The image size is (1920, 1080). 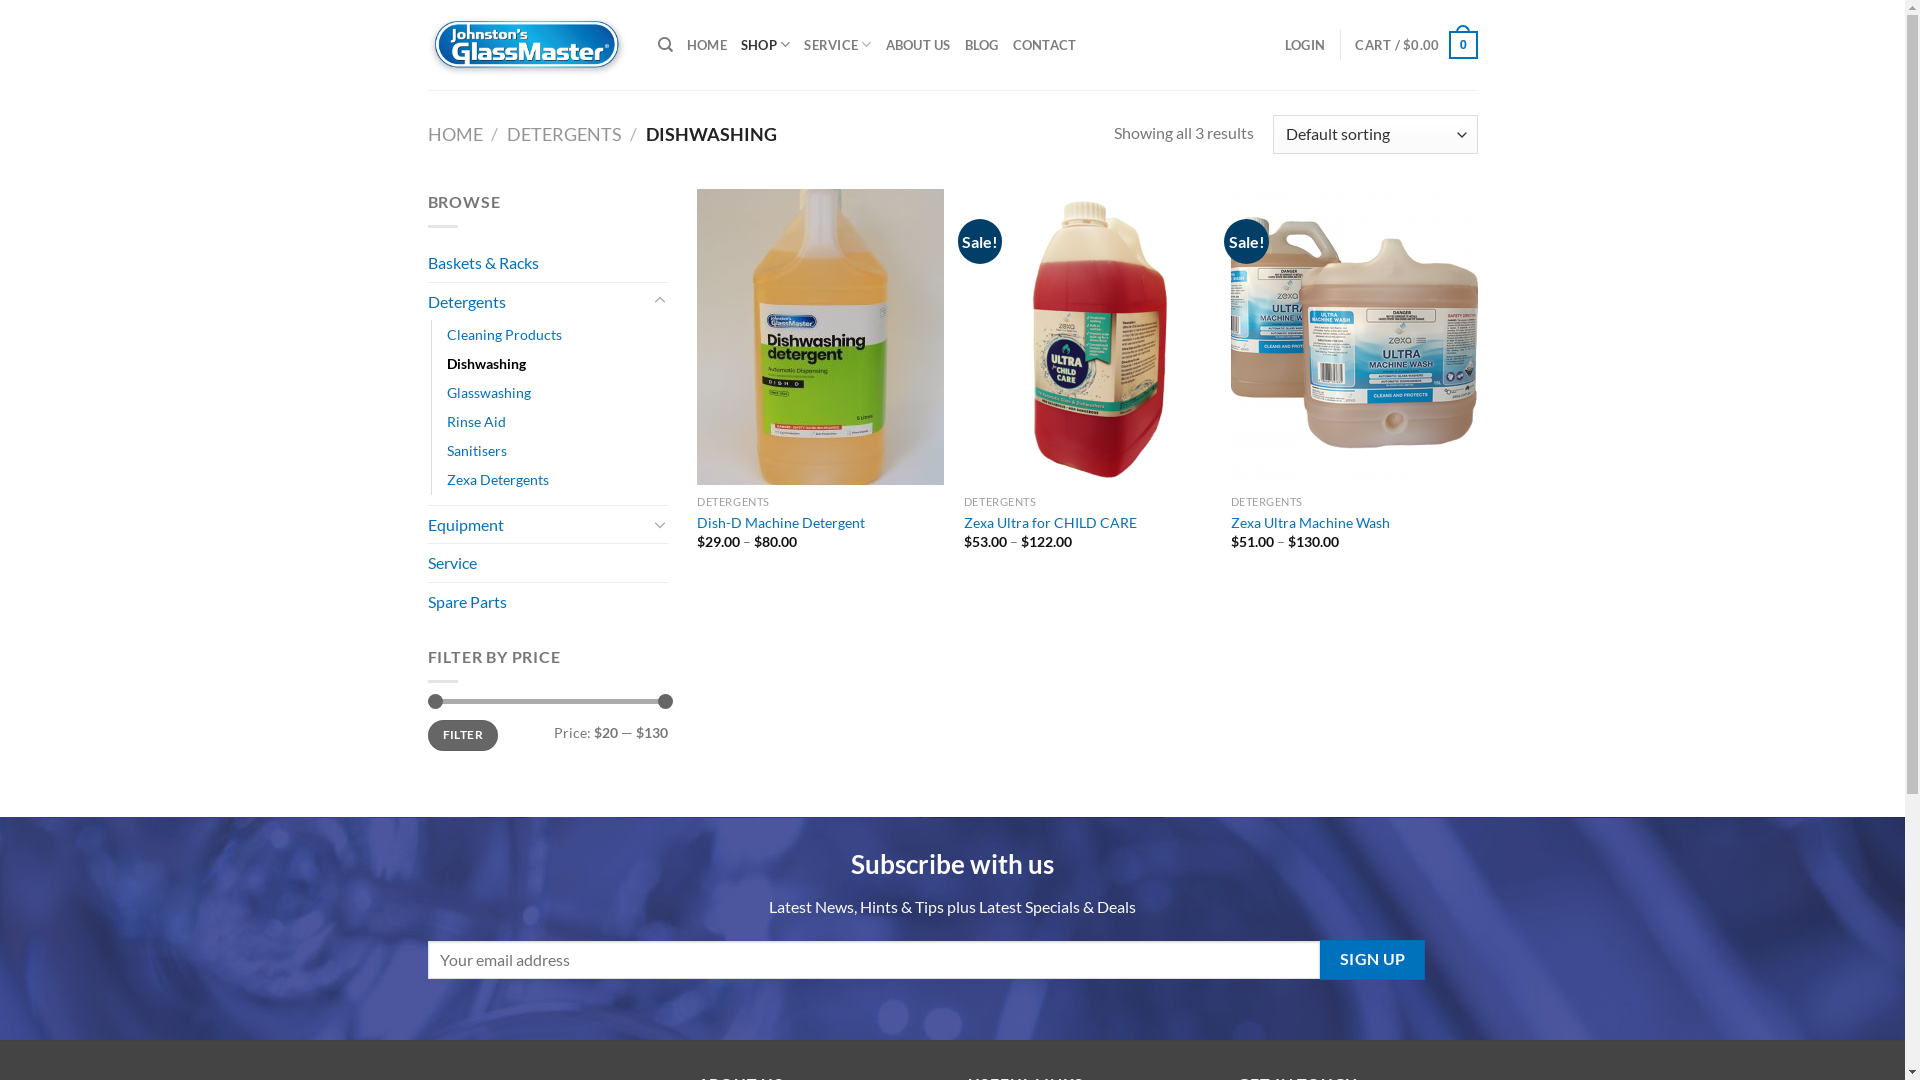 I want to click on CART / $0.00
0, so click(x=1416, y=45).